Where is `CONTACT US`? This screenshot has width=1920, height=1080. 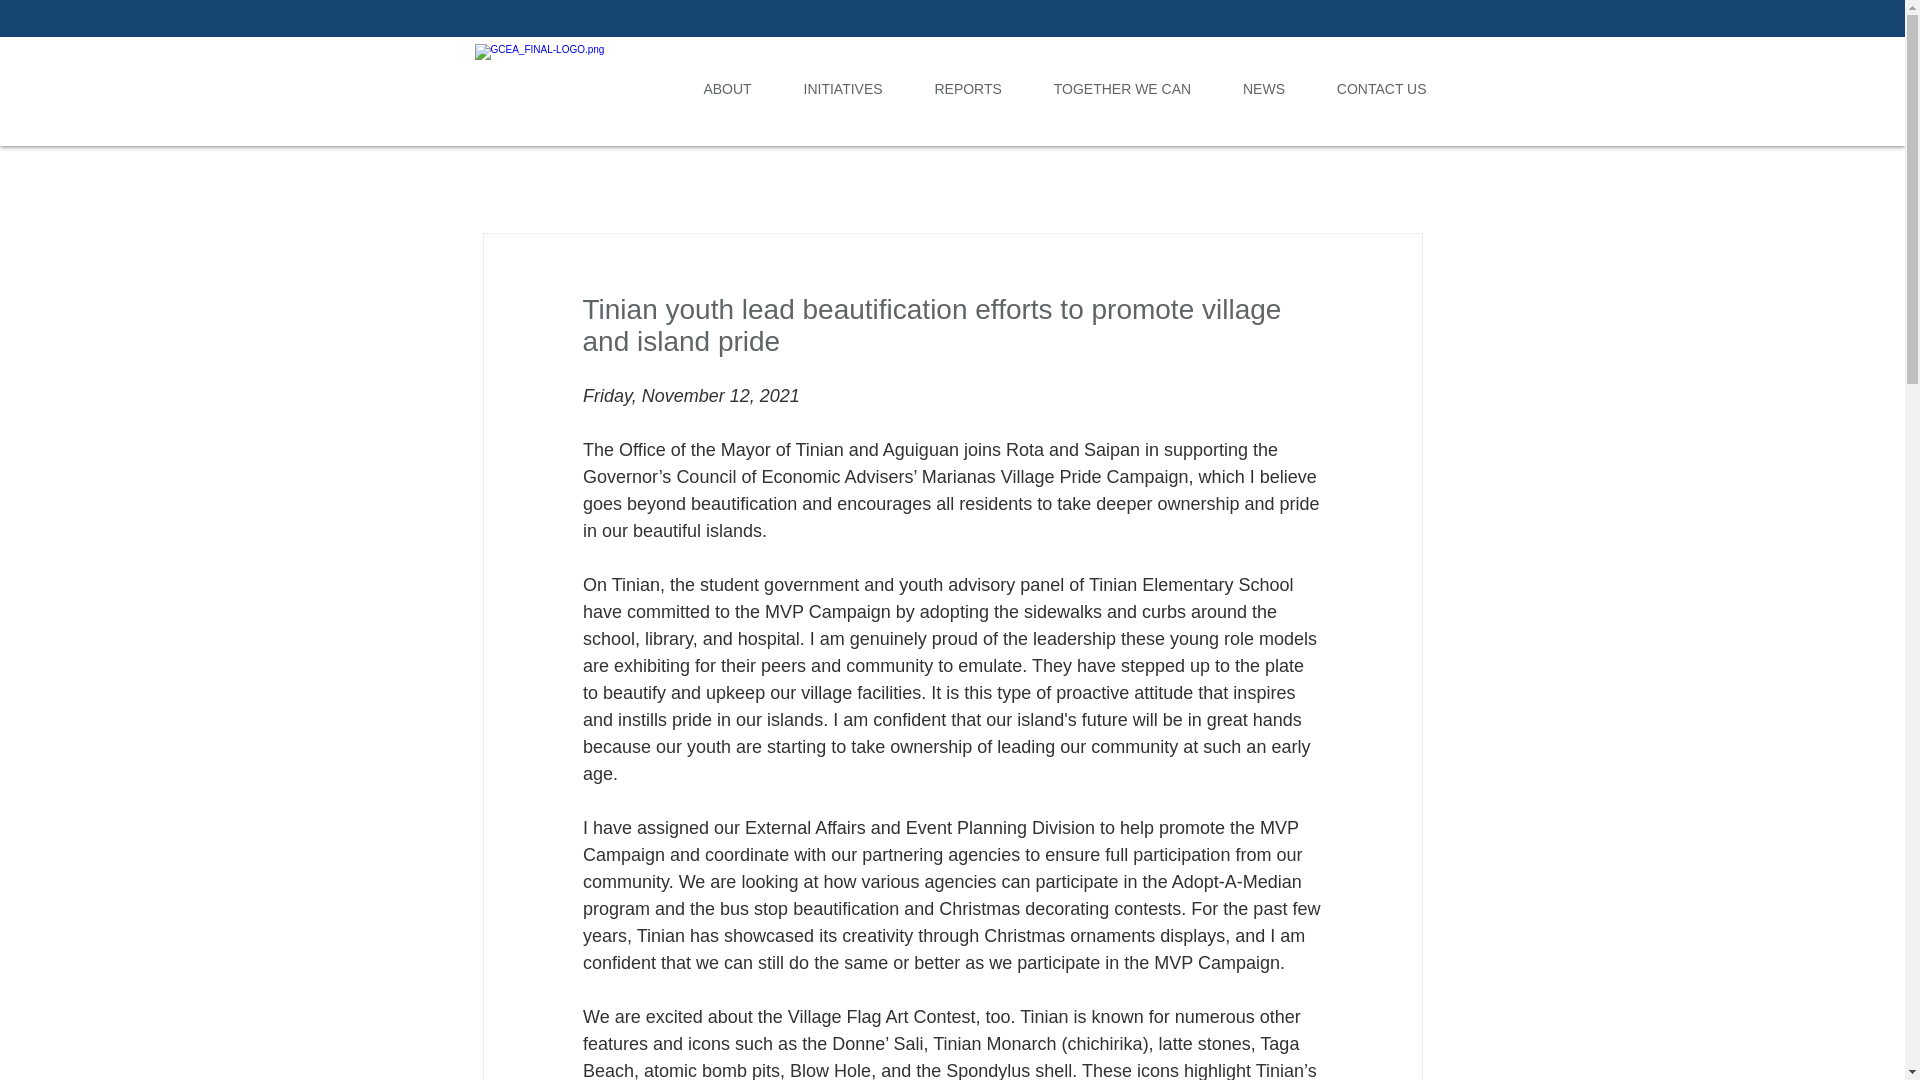
CONTACT US is located at coordinates (1382, 88).